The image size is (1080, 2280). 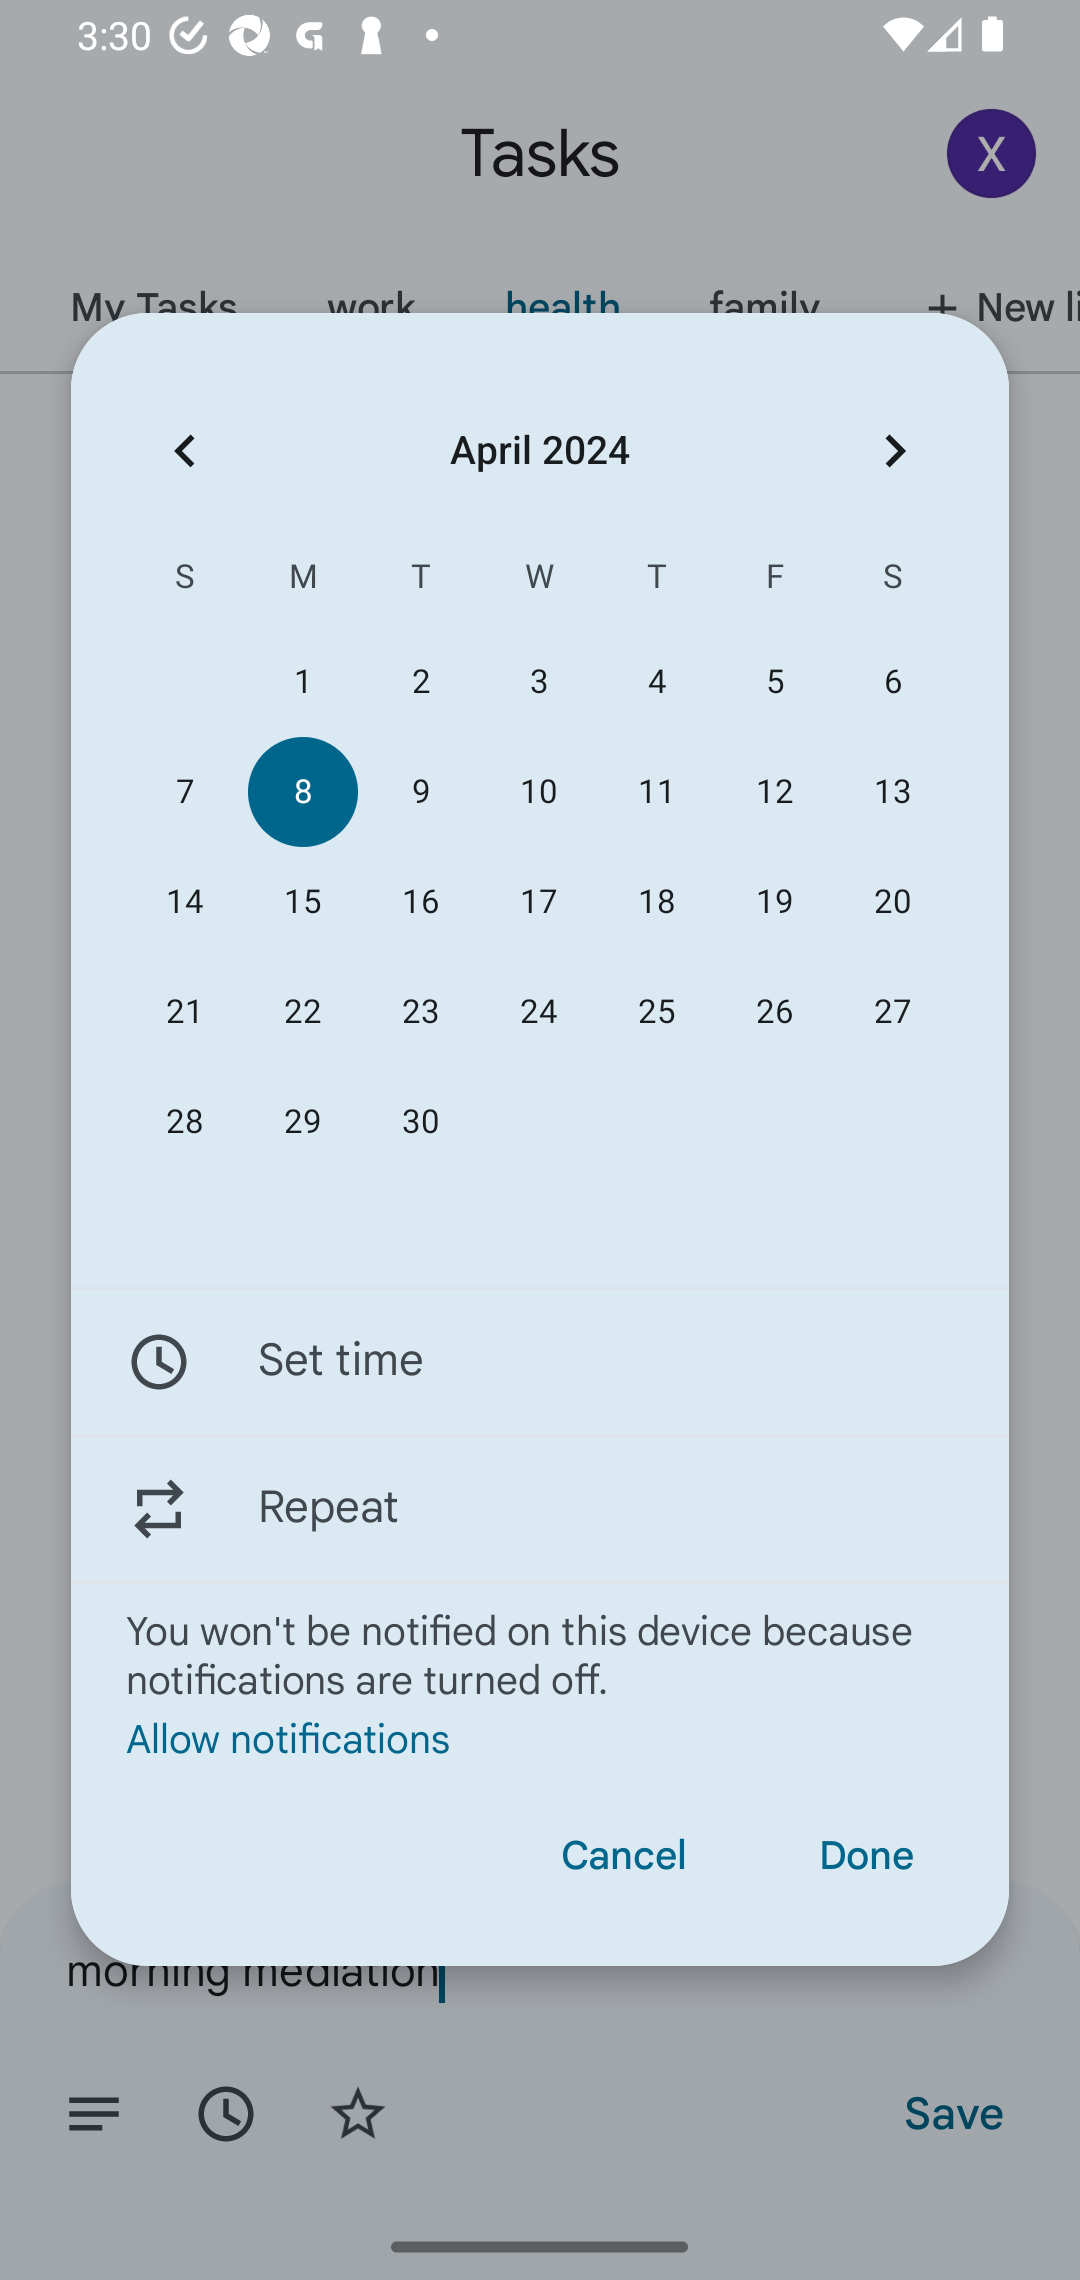 I want to click on 17 17 April 2024, so click(x=538, y=901).